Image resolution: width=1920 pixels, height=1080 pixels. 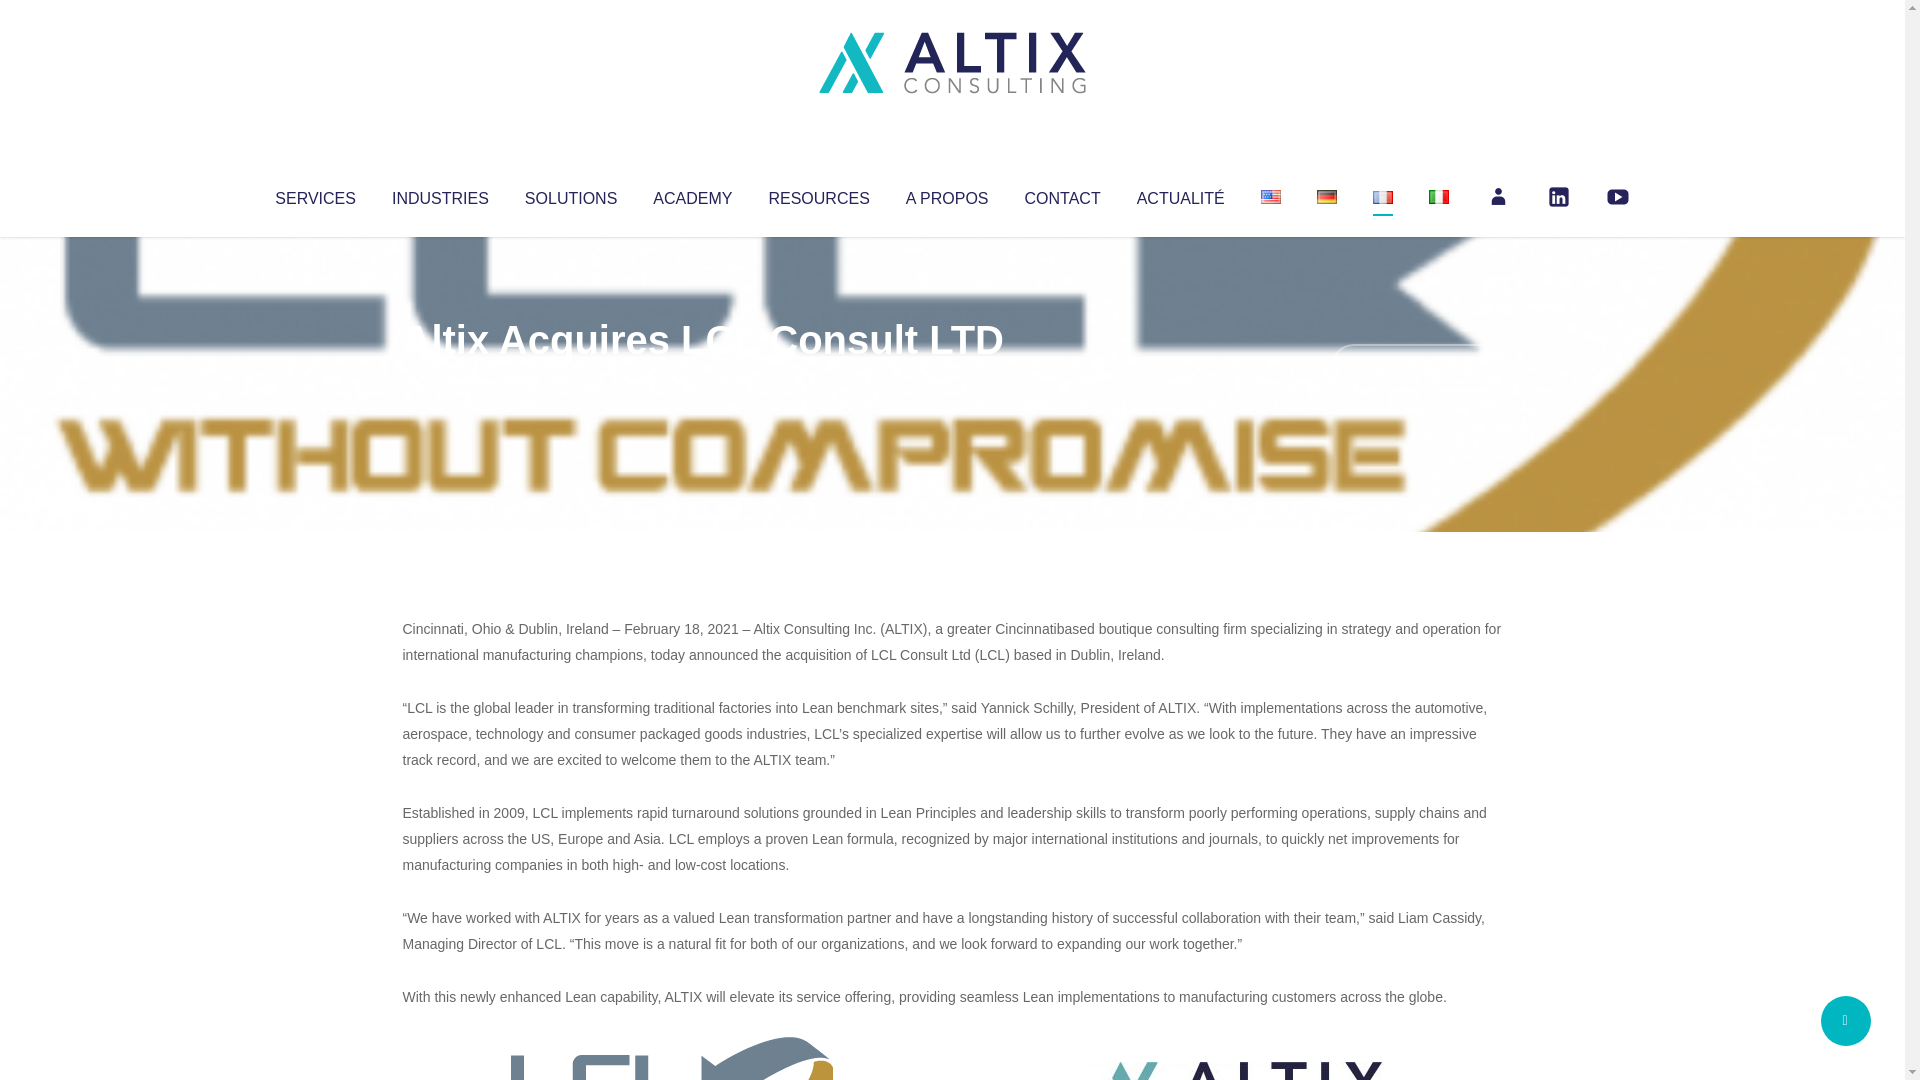 What do you see at coordinates (699, 380) in the screenshot?
I see `Uncategorized` at bounding box center [699, 380].